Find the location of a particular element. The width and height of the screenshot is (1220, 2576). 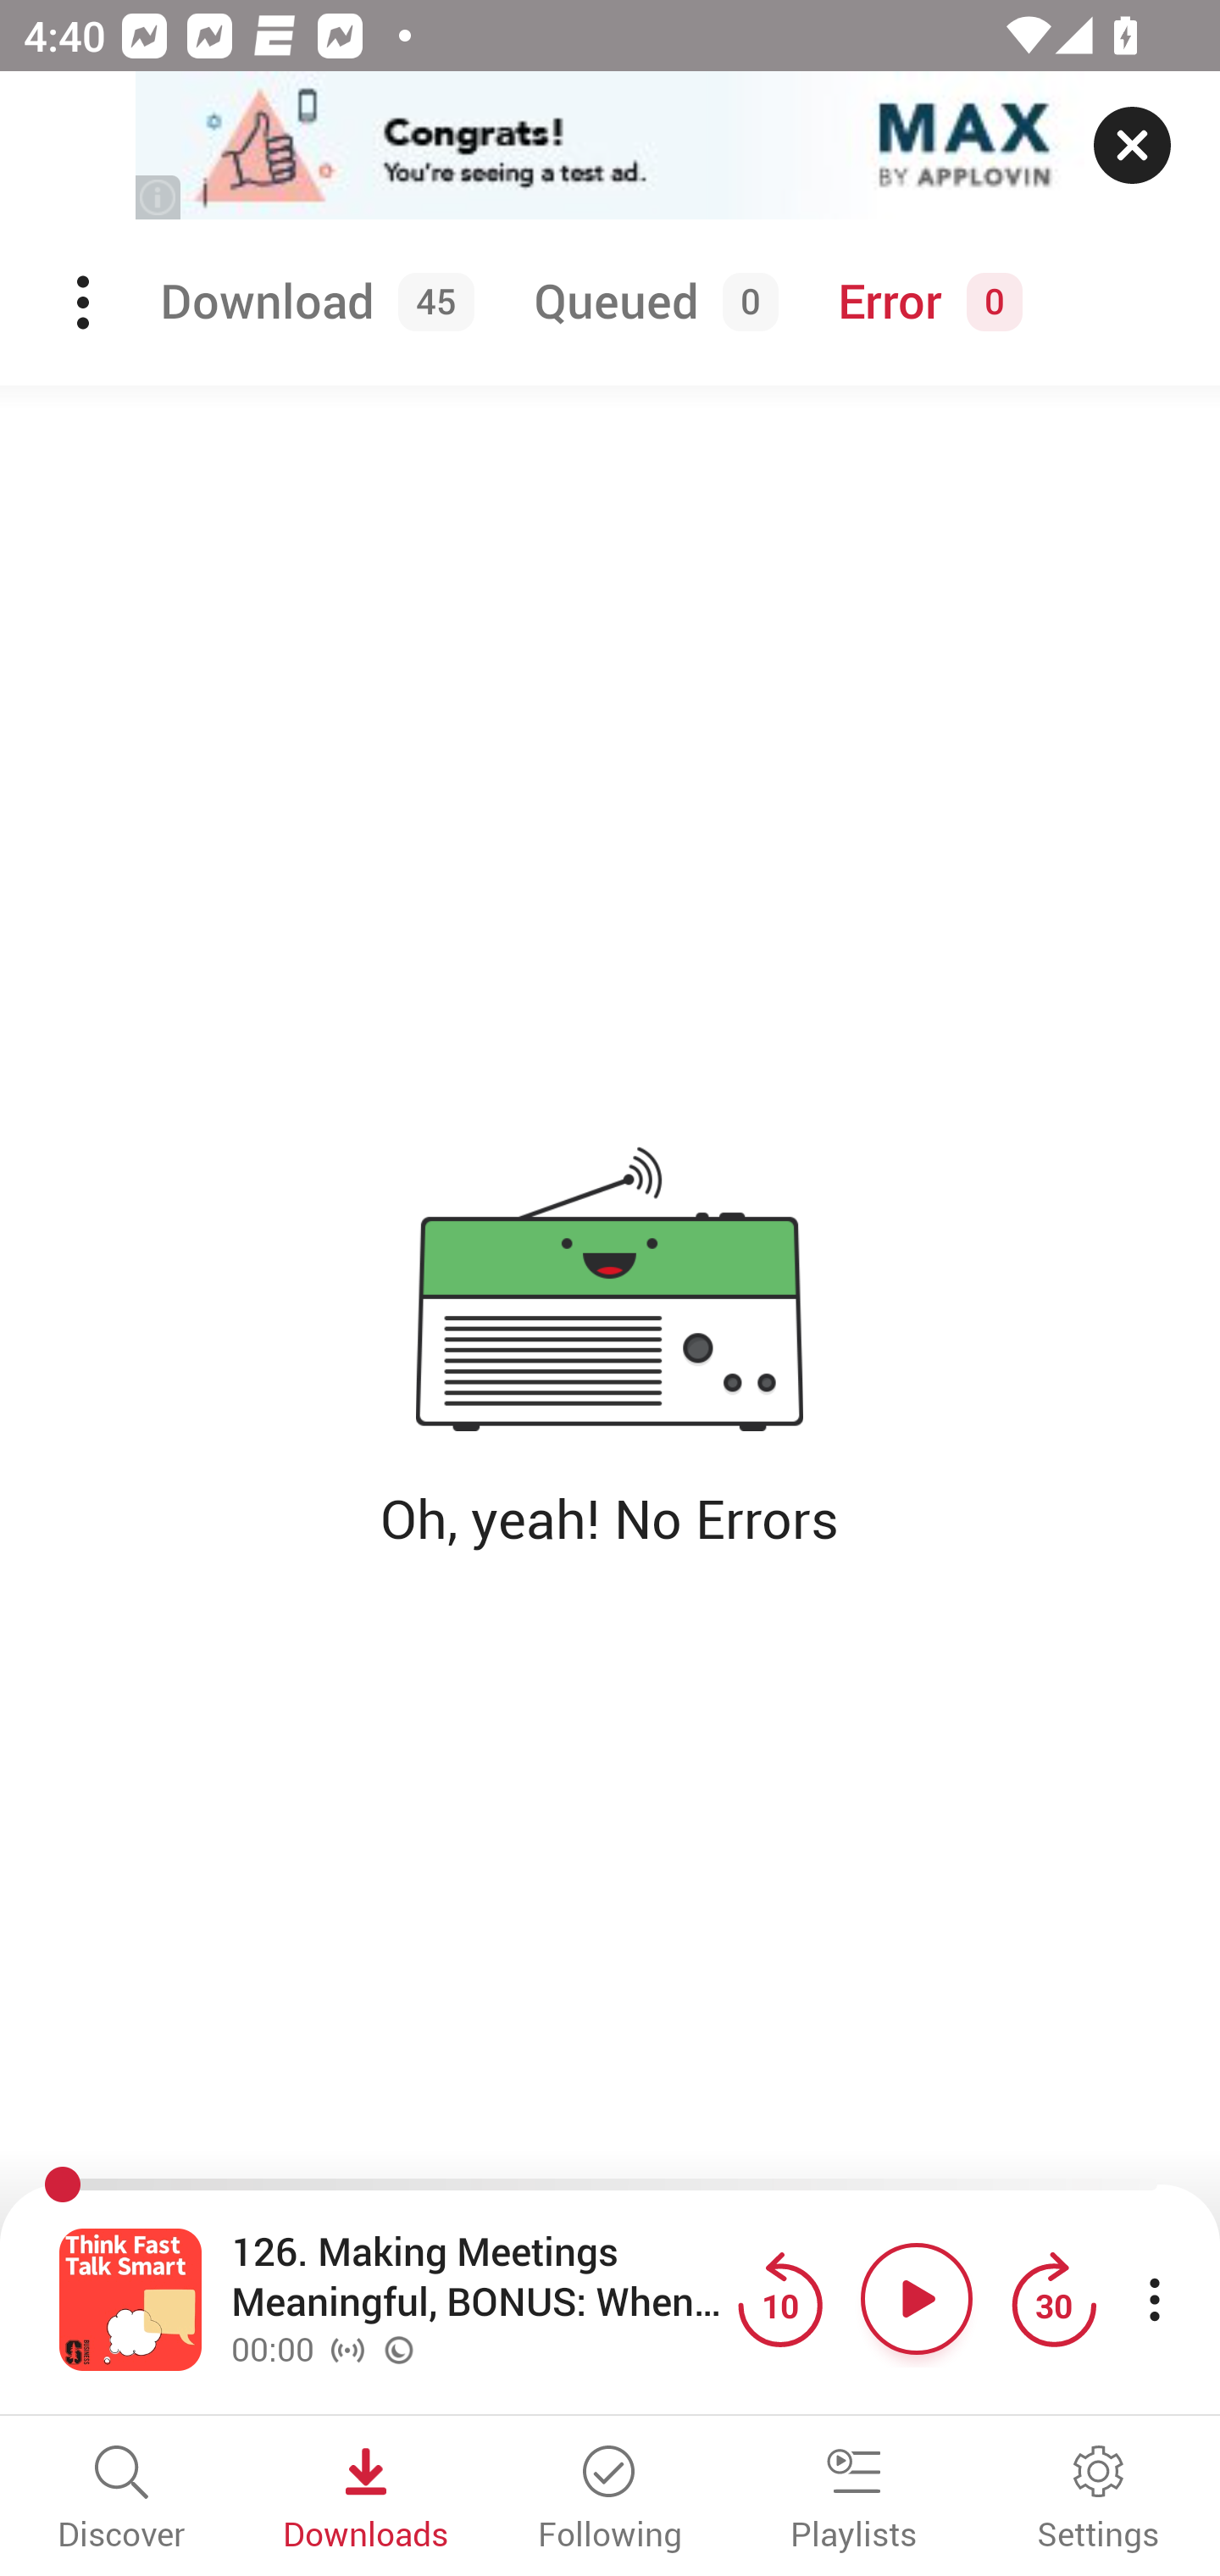

Downloads is located at coordinates (366, 2500).